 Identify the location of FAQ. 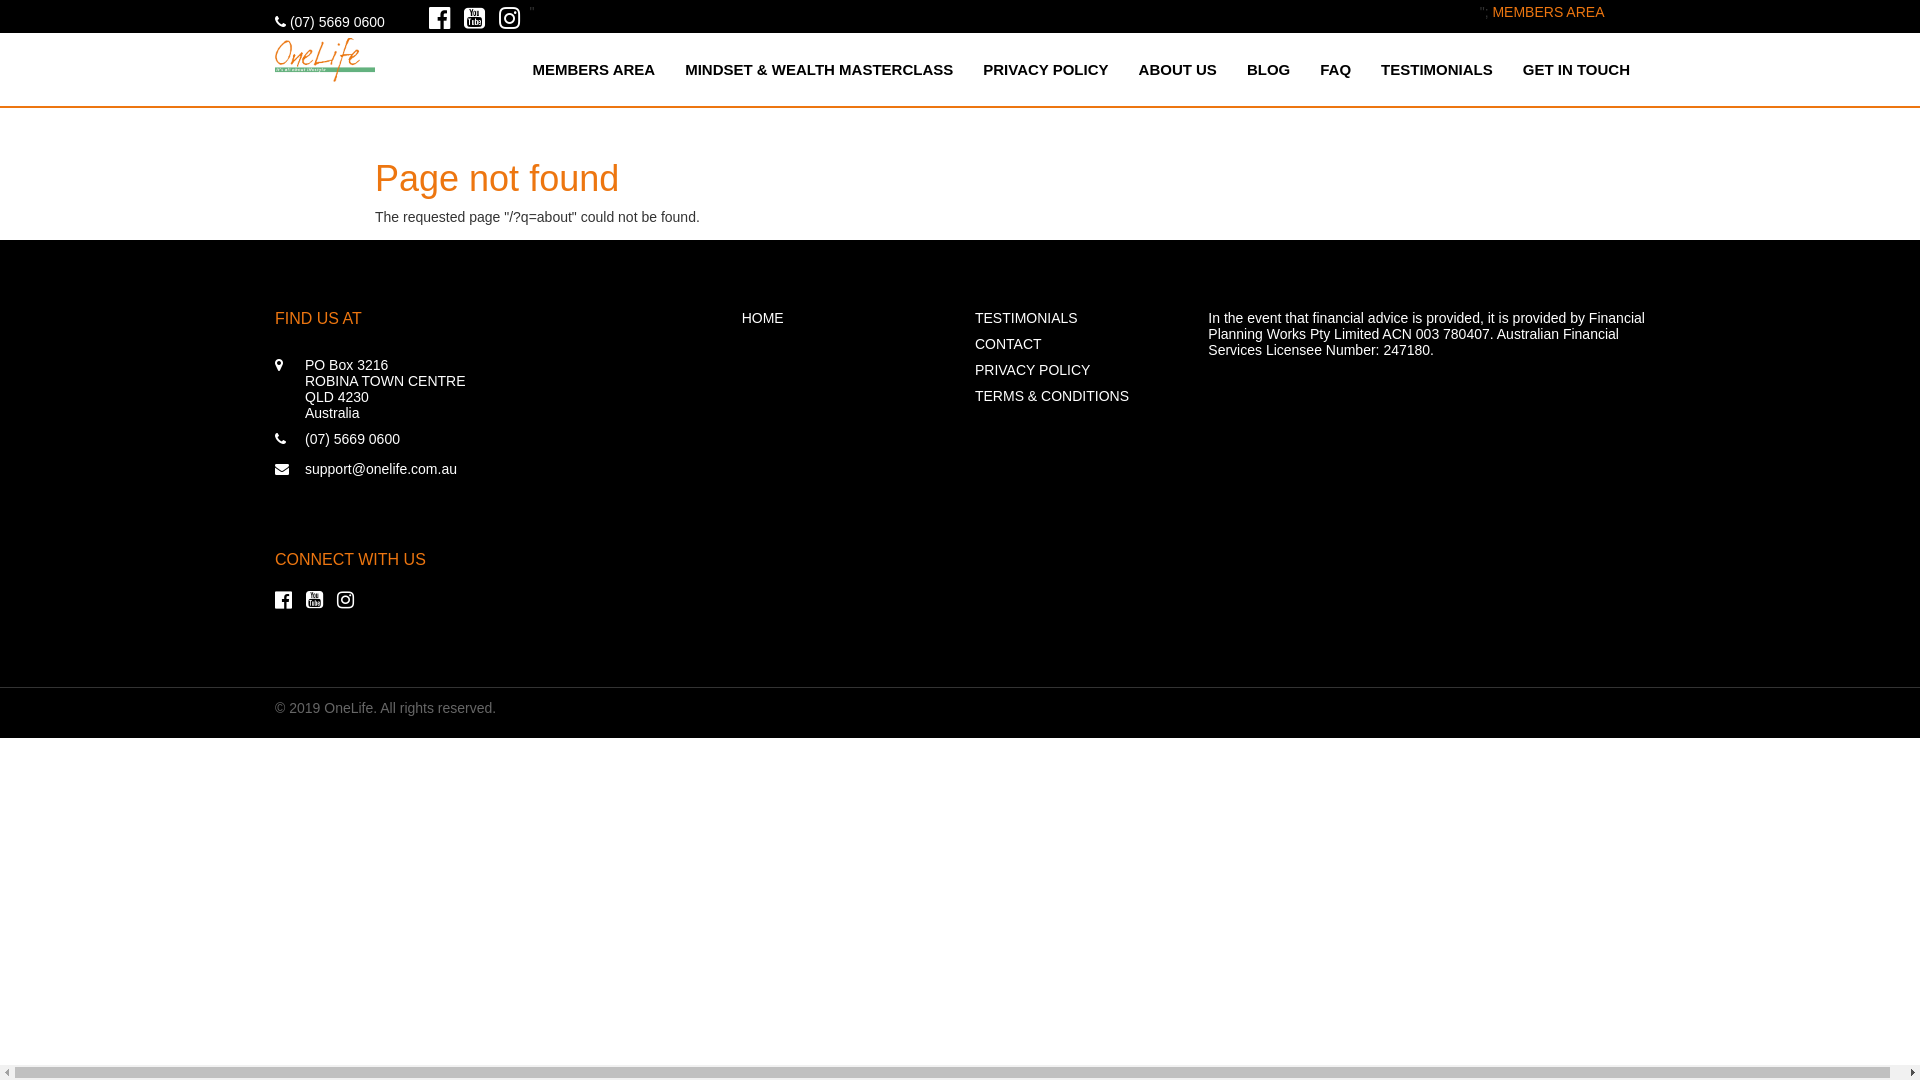
(1336, 70).